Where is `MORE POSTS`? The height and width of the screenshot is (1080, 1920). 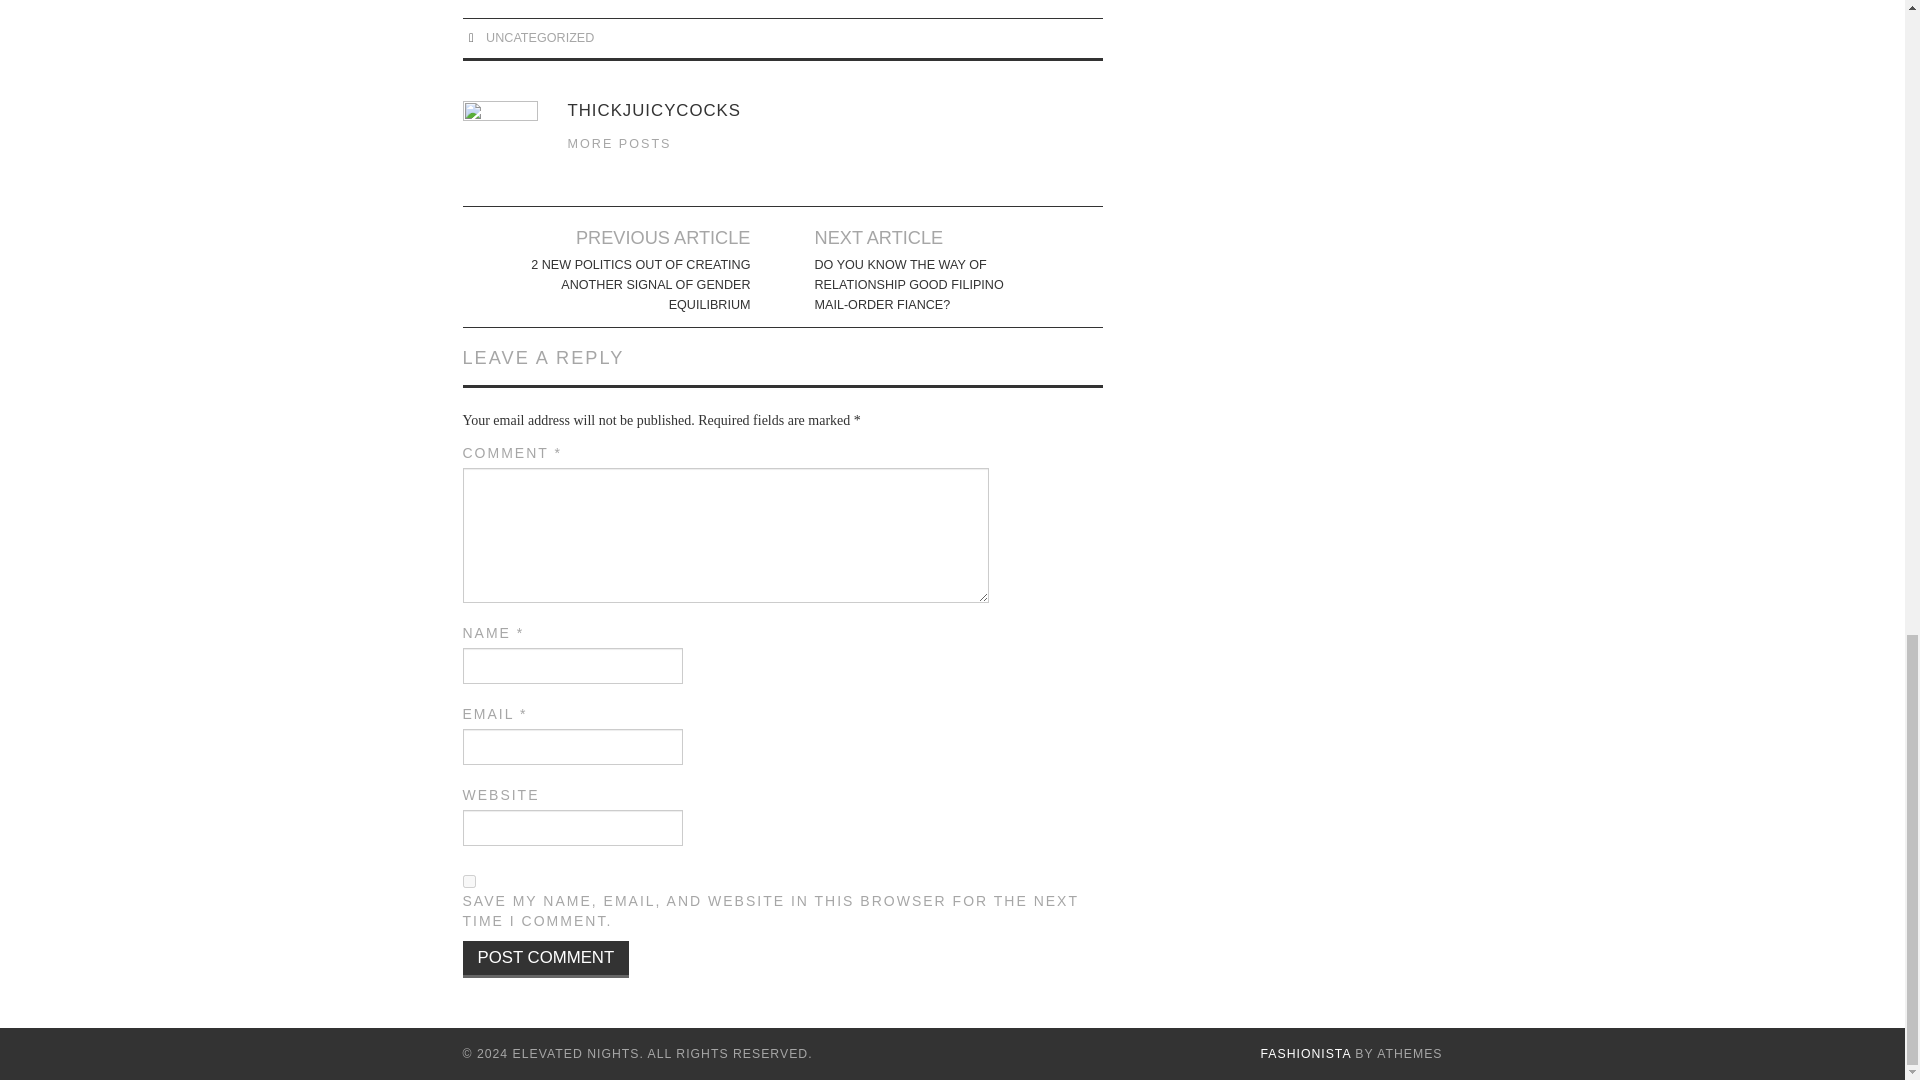
MORE POSTS is located at coordinates (620, 144).